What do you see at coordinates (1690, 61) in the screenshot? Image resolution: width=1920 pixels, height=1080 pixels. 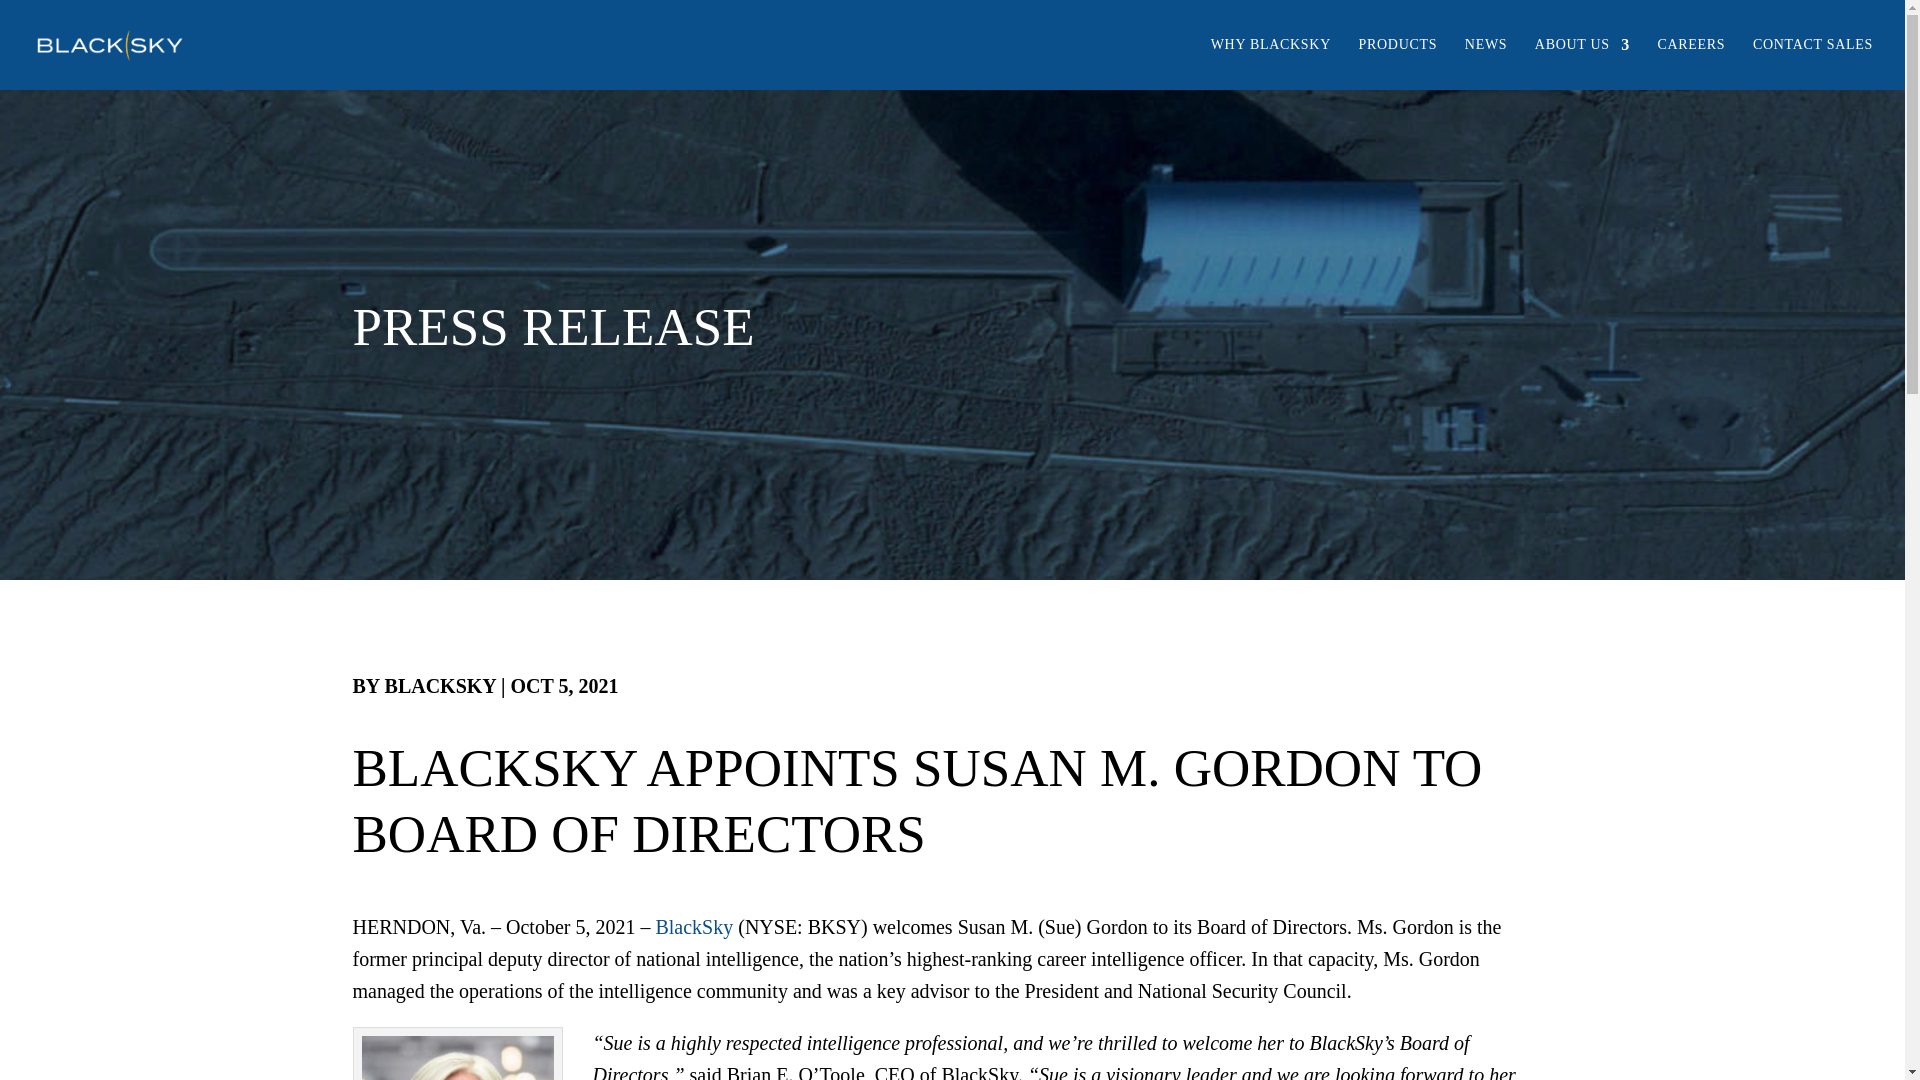 I see `CAREERS` at bounding box center [1690, 61].